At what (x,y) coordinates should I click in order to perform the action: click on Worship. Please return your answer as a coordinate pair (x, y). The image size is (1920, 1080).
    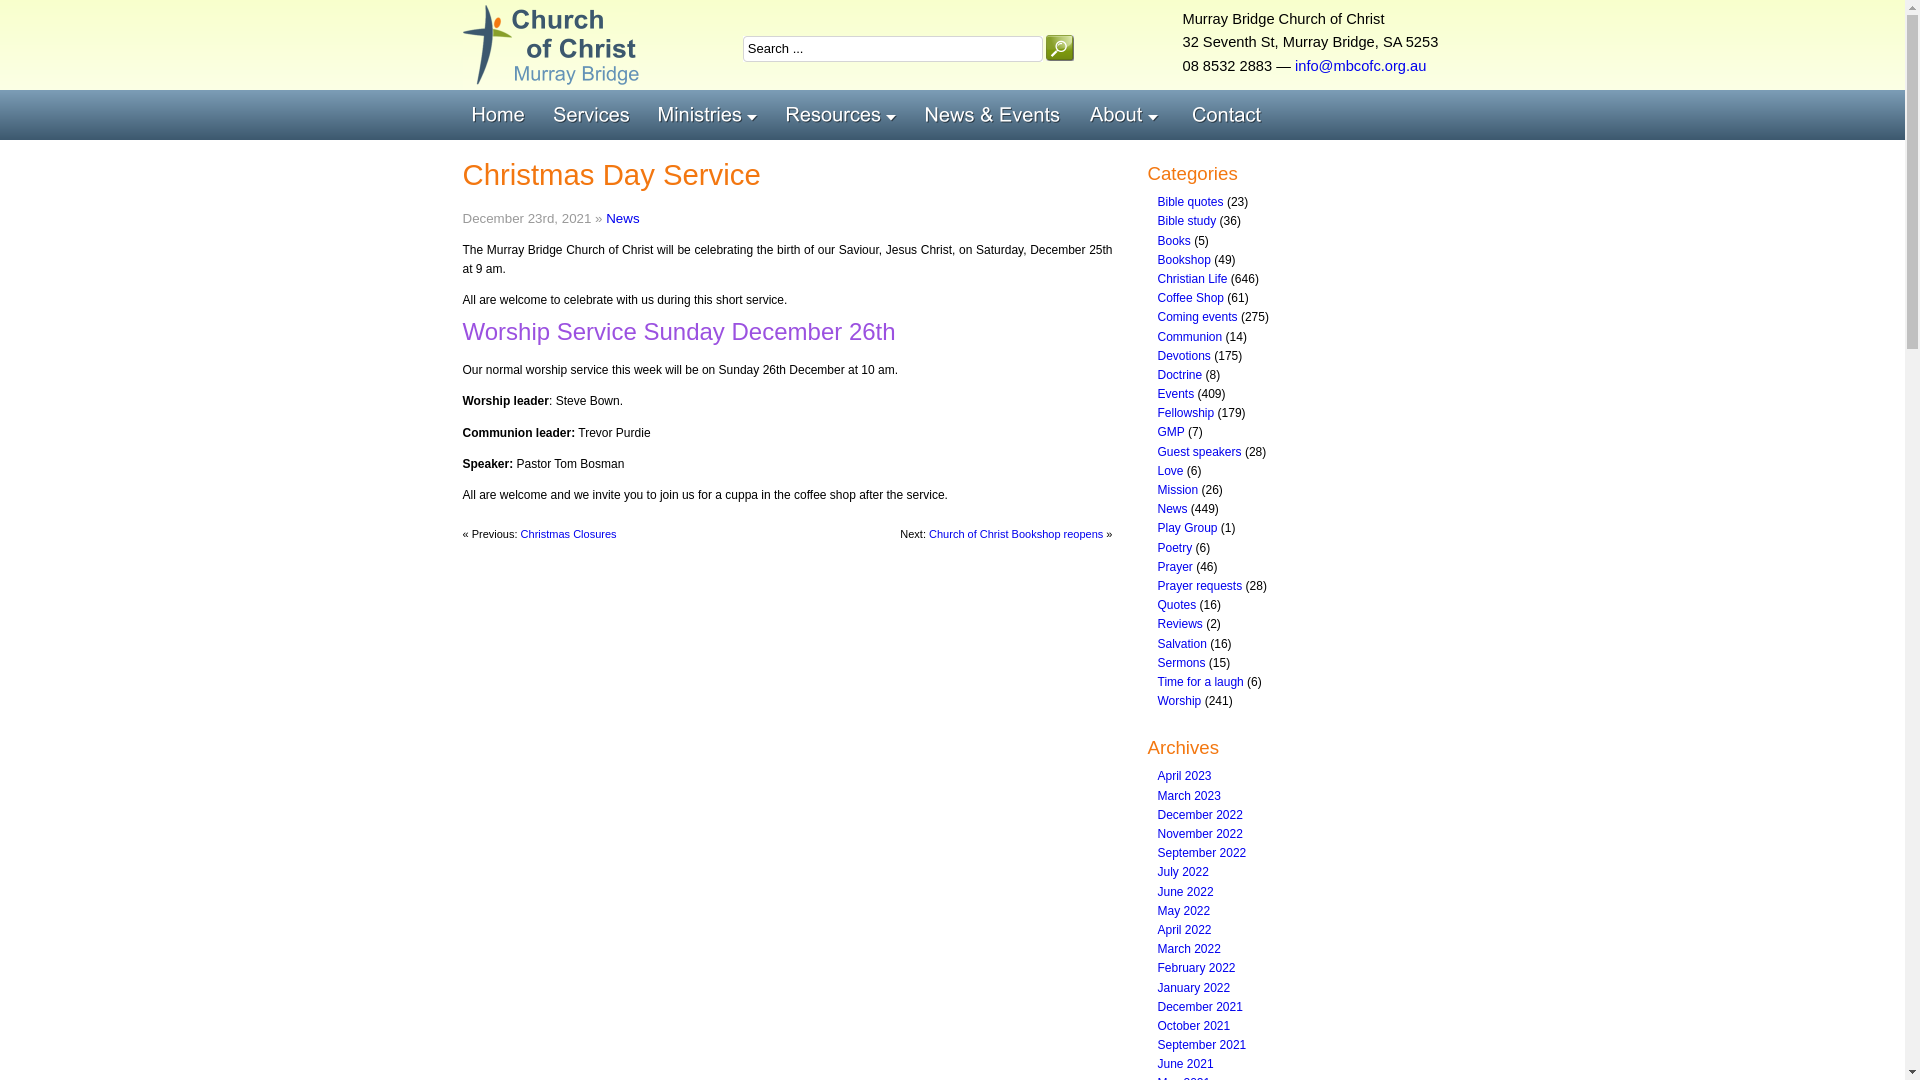
    Looking at the image, I should click on (1180, 701).